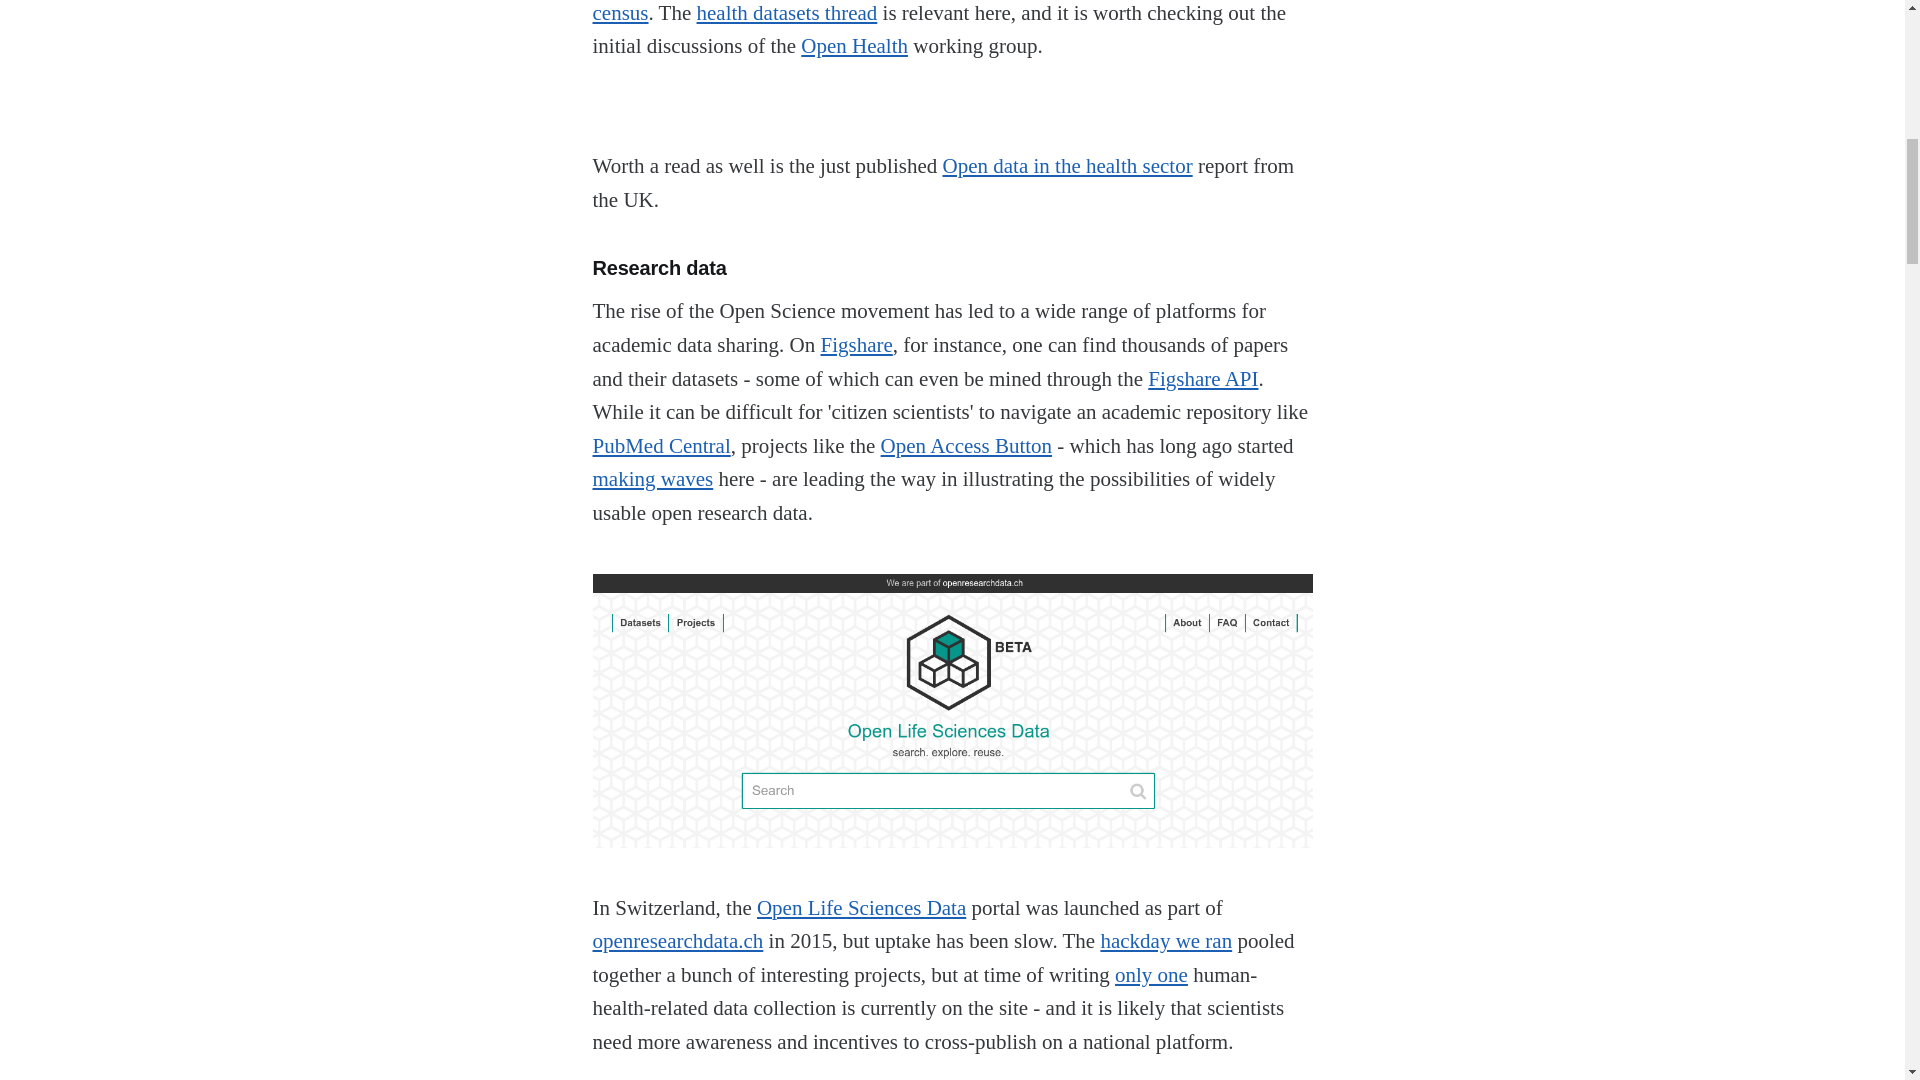  Describe the element at coordinates (1202, 378) in the screenshot. I see `Figshare API` at that location.